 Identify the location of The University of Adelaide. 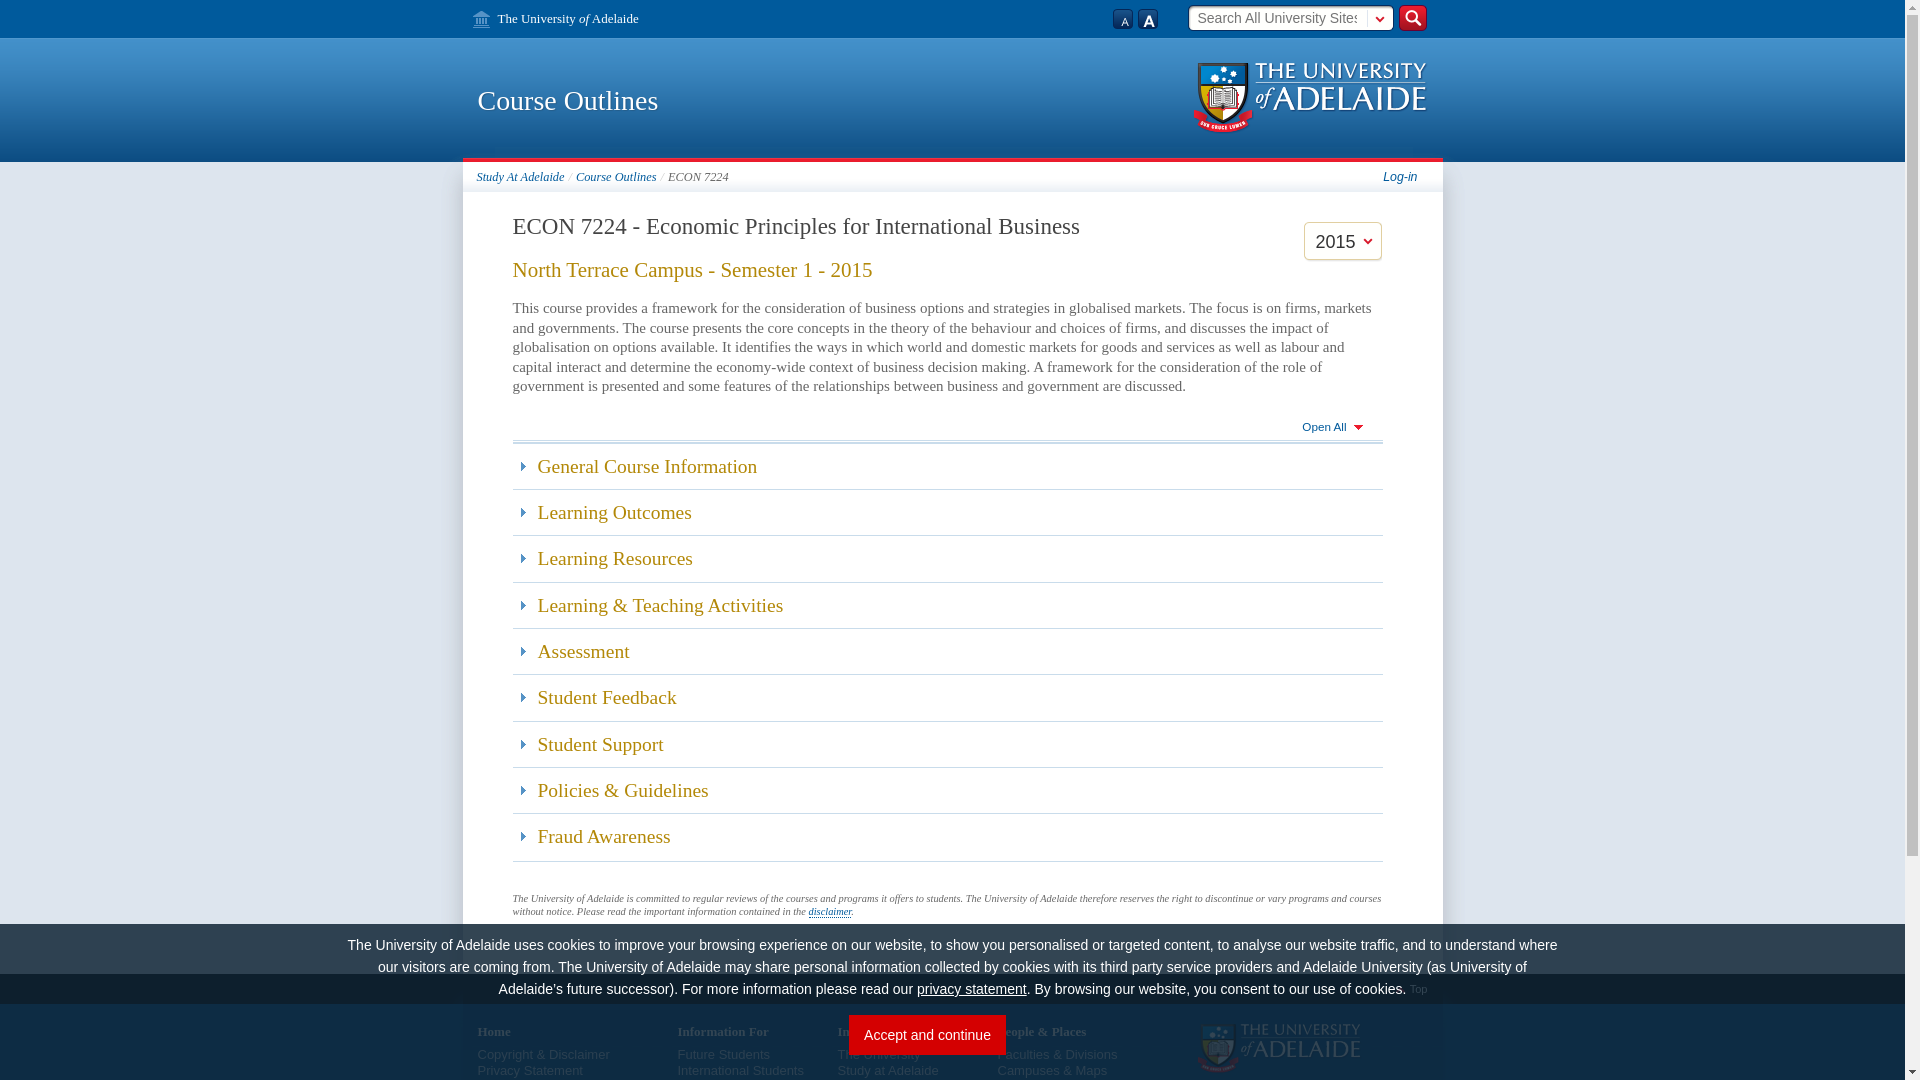
(554, 18).